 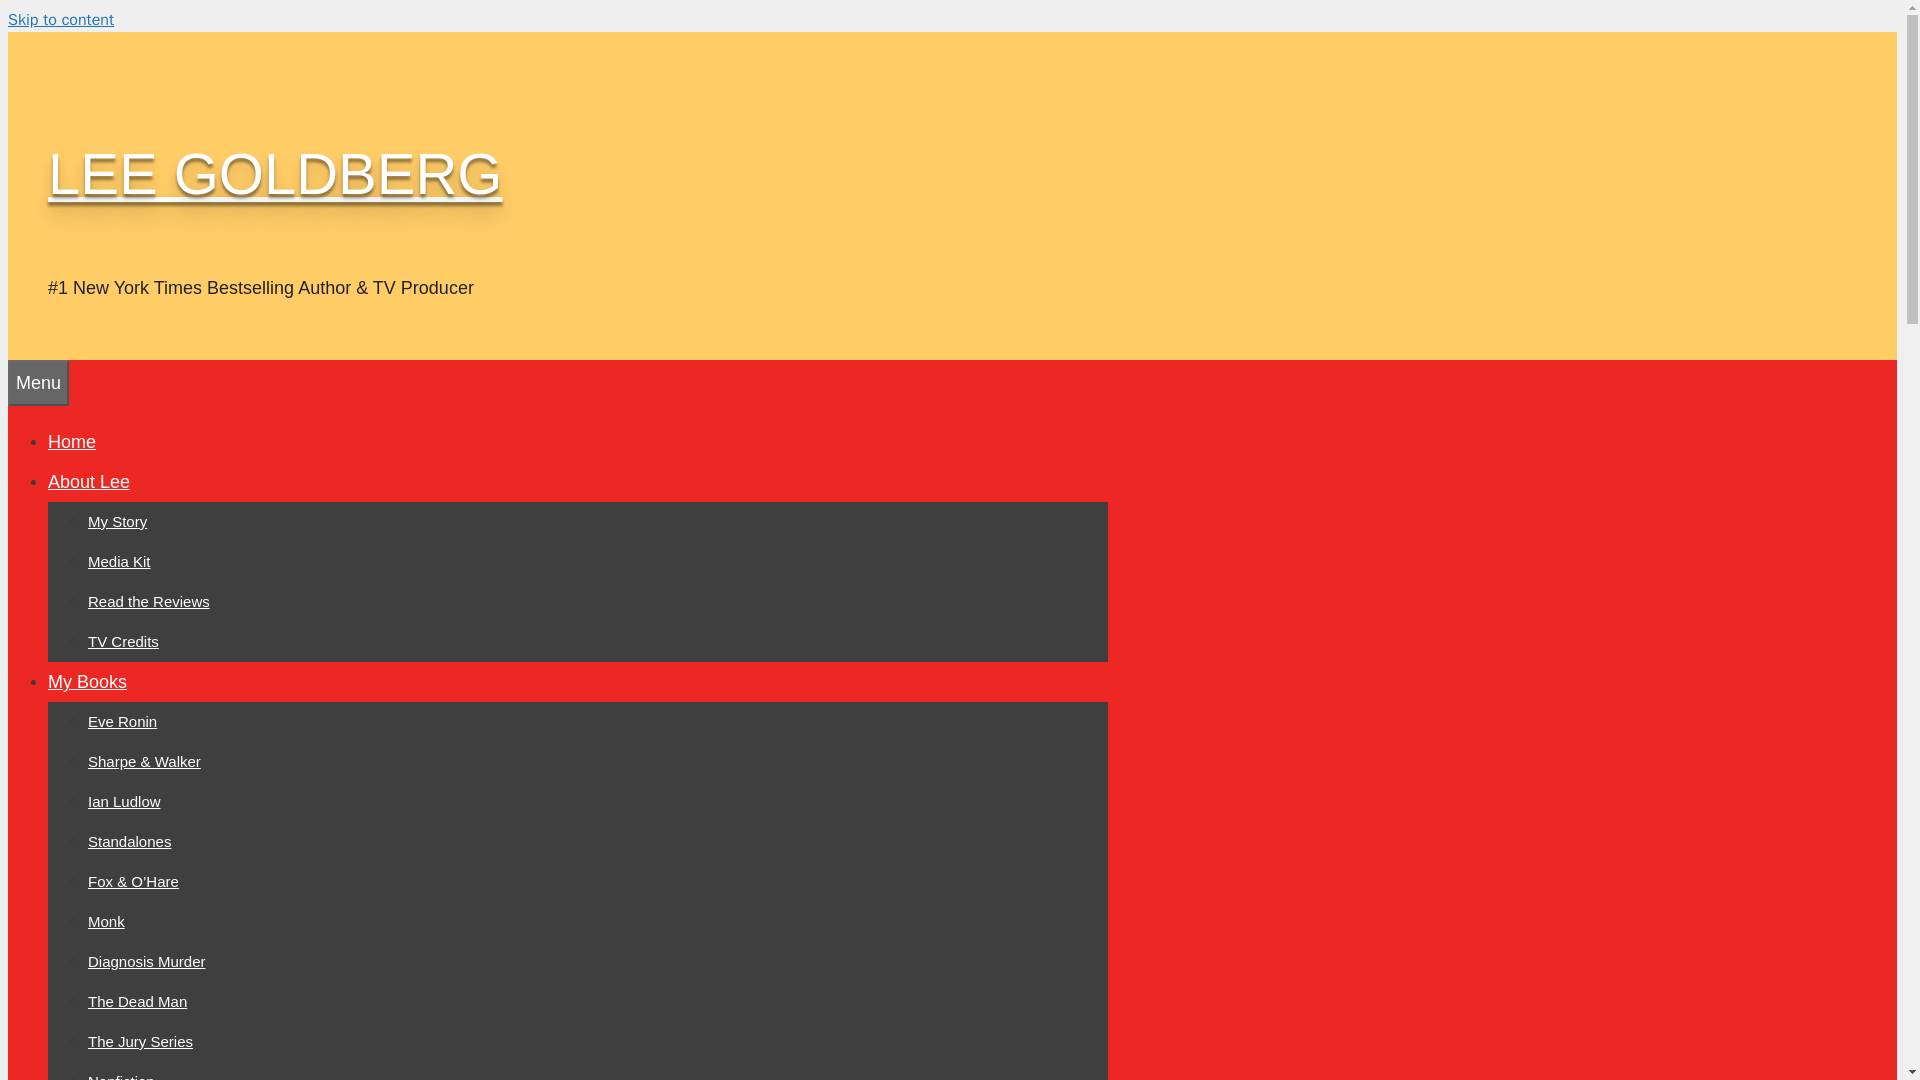 What do you see at coordinates (89, 482) in the screenshot?
I see `About Lee` at bounding box center [89, 482].